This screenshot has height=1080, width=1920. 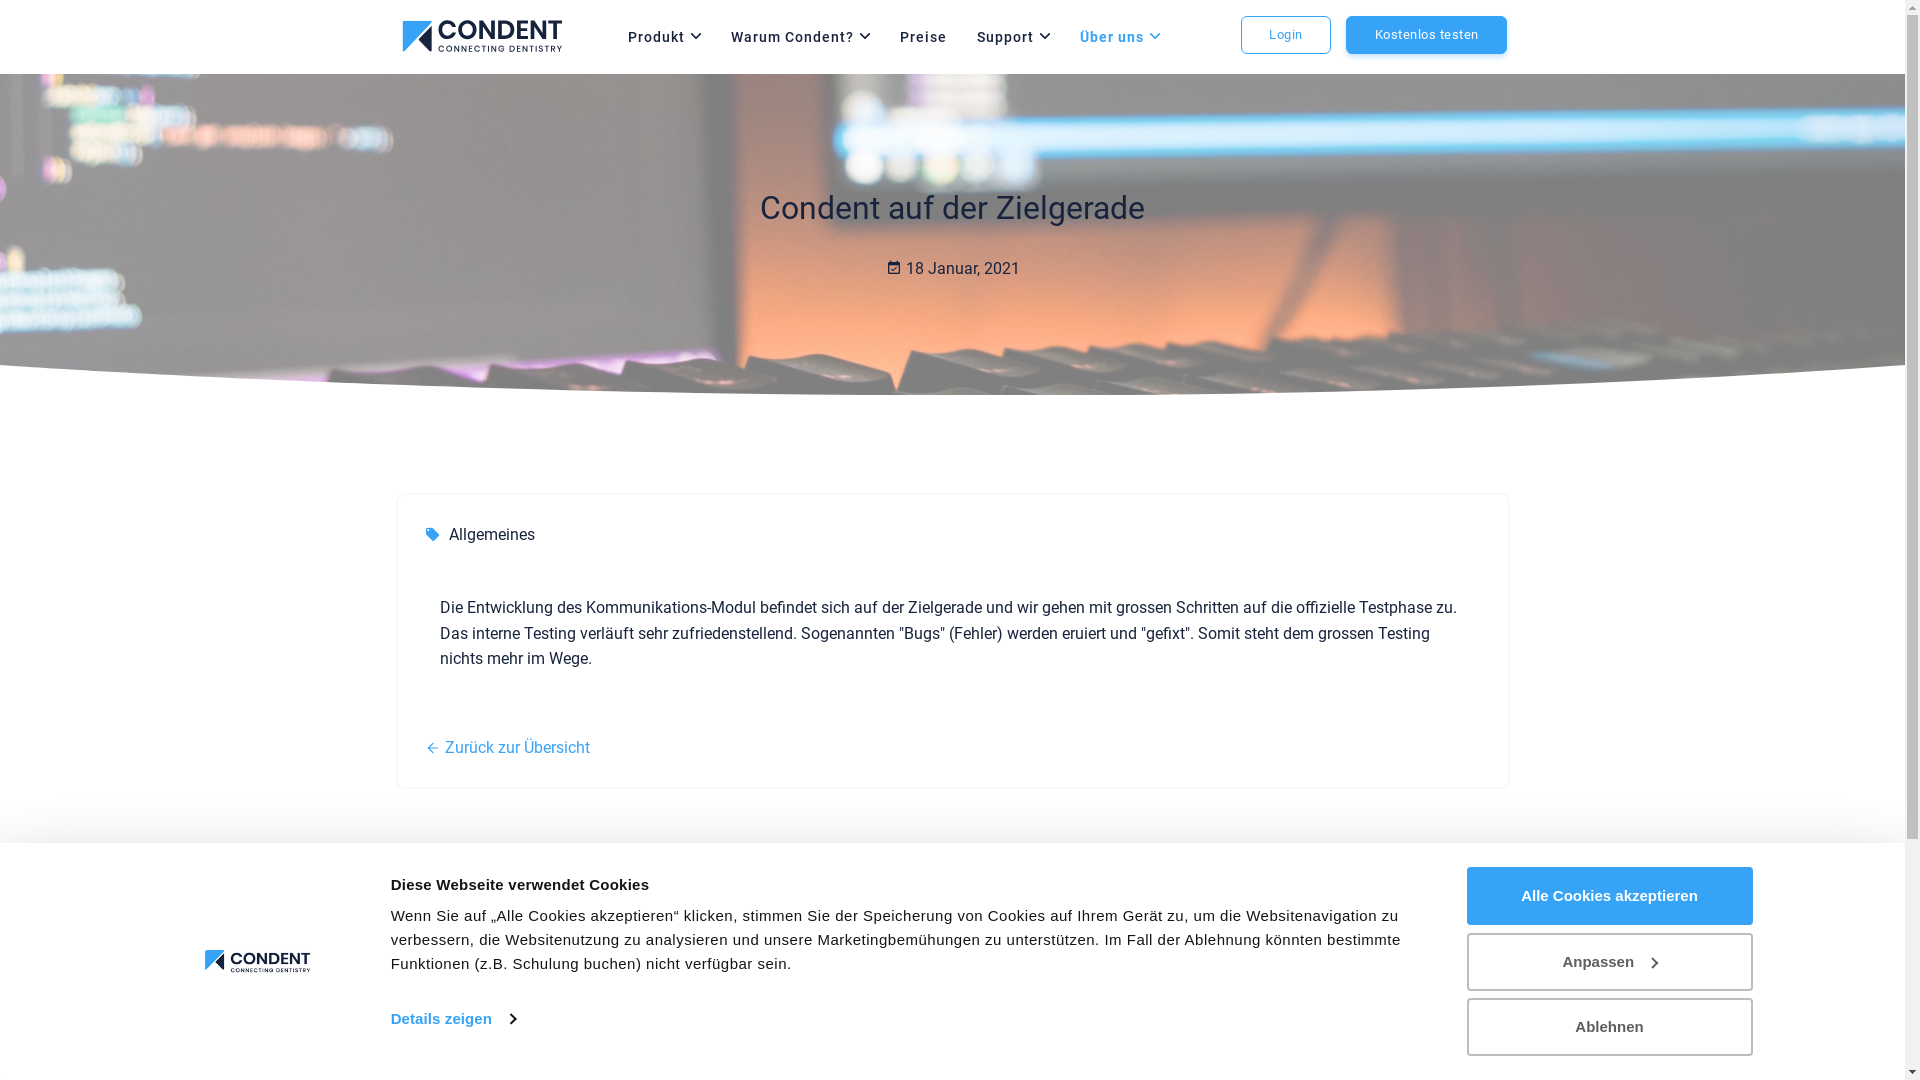 What do you see at coordinates (792, 37) in the screenshot?
I see `Warum Condent?` at bounding box center [792, 37].